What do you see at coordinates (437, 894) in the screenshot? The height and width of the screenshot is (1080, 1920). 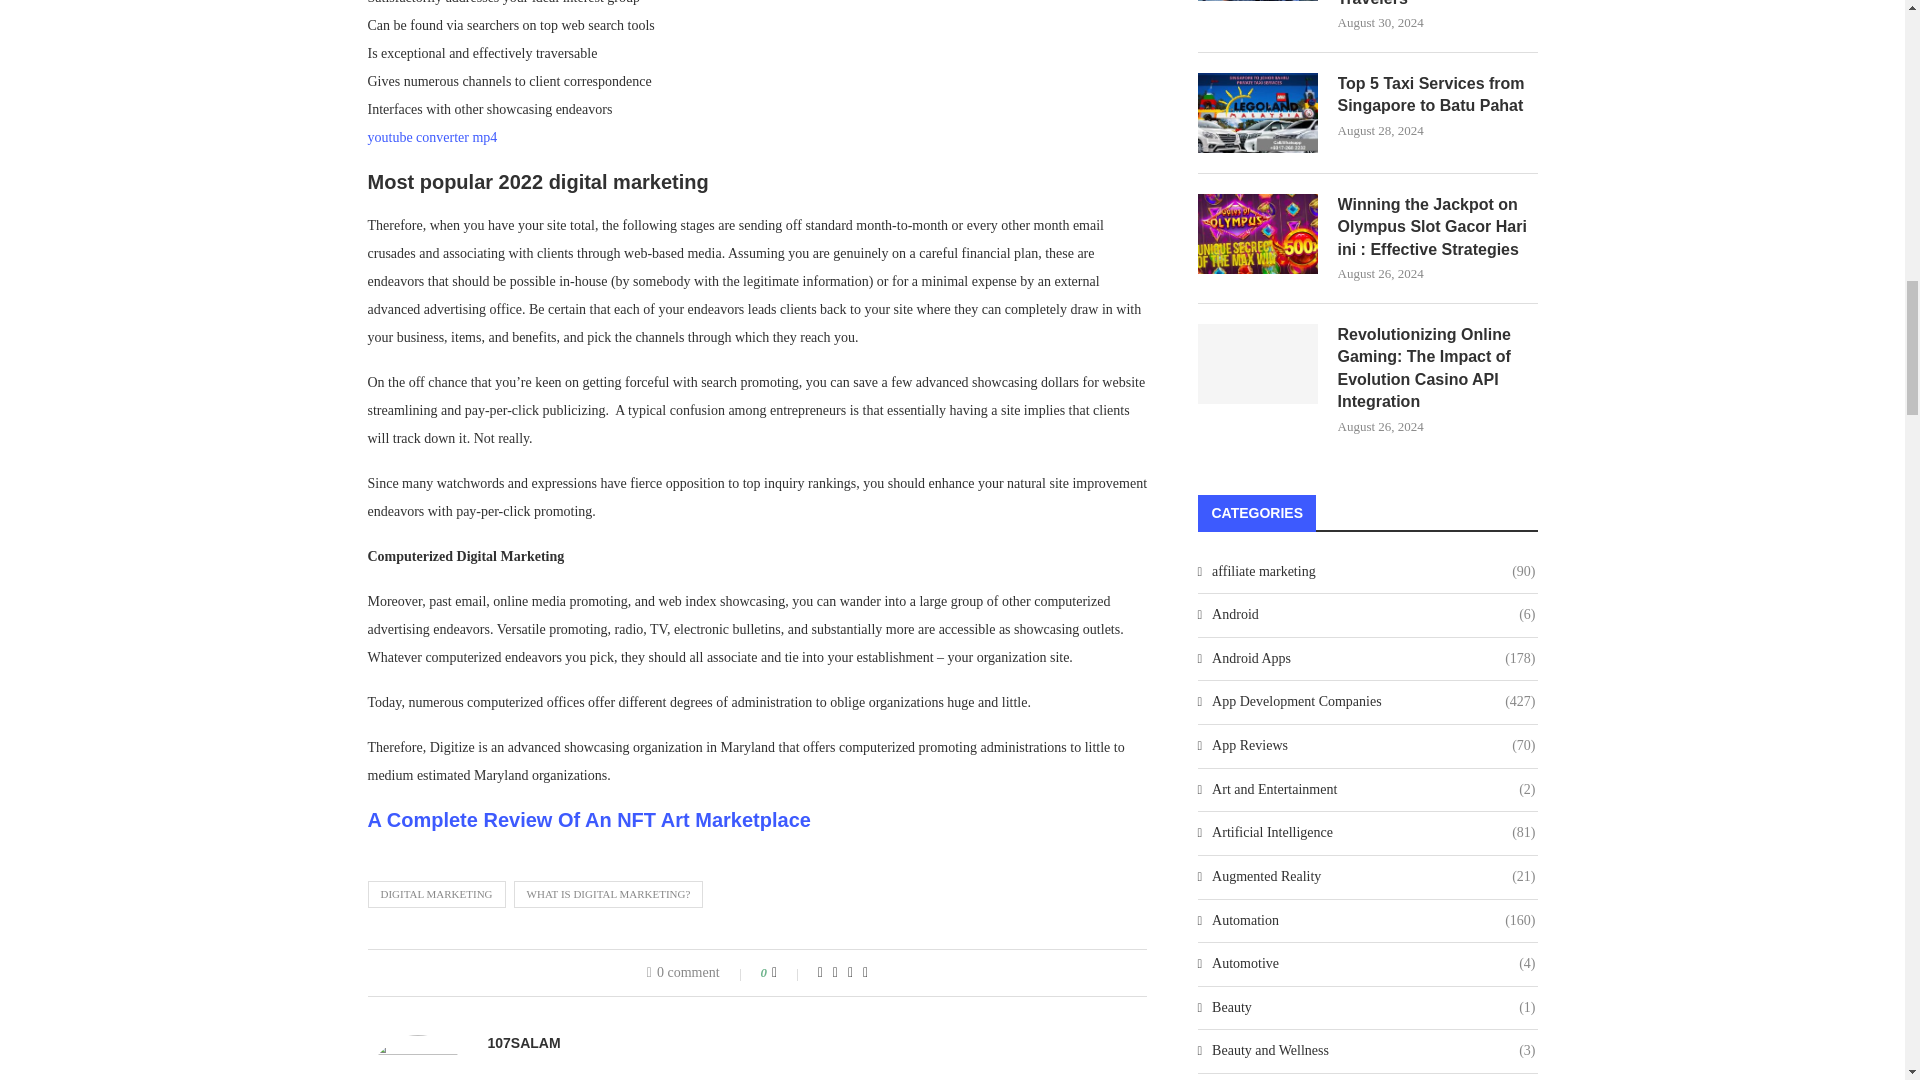 I see `DIGITAL MARKETING` at bounding box center [437, 894].